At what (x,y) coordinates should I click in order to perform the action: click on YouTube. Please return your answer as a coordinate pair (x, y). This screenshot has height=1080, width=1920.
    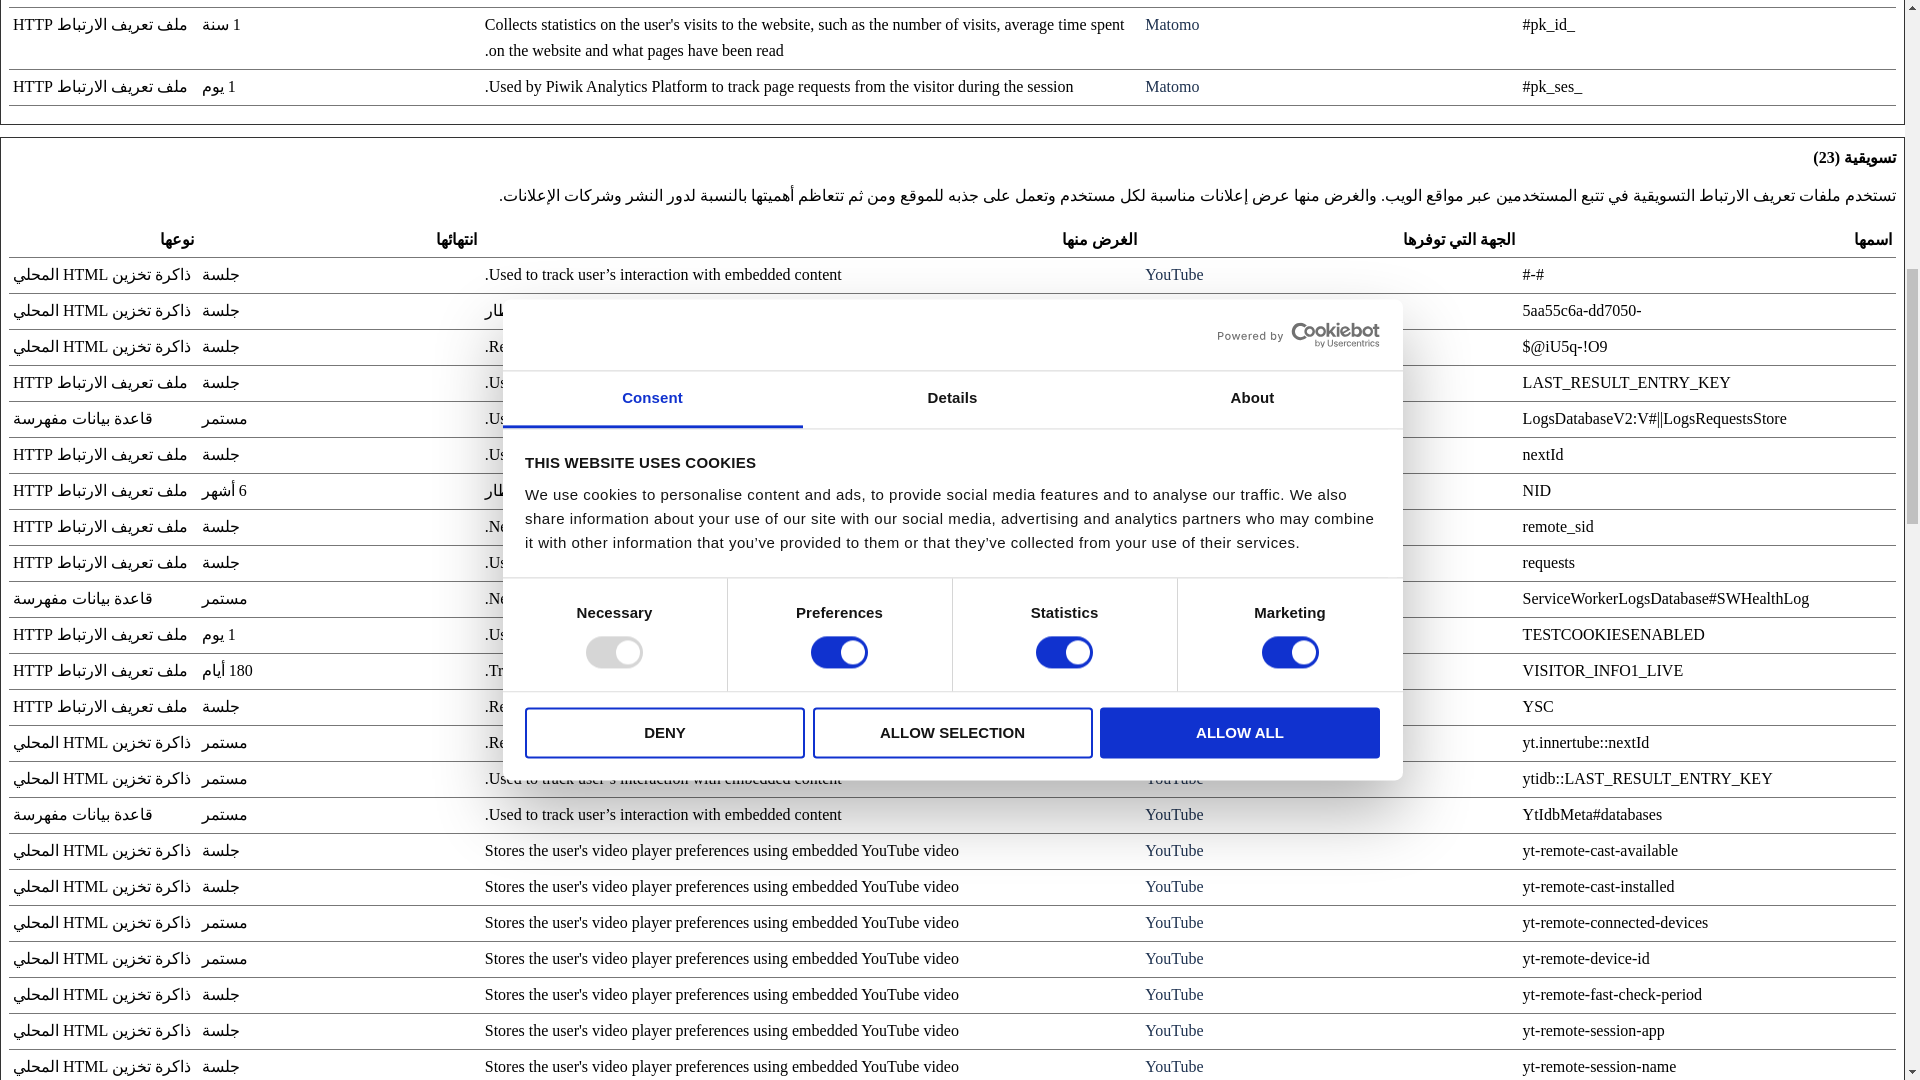
    Looking at the image, I should click on (1174, 958).